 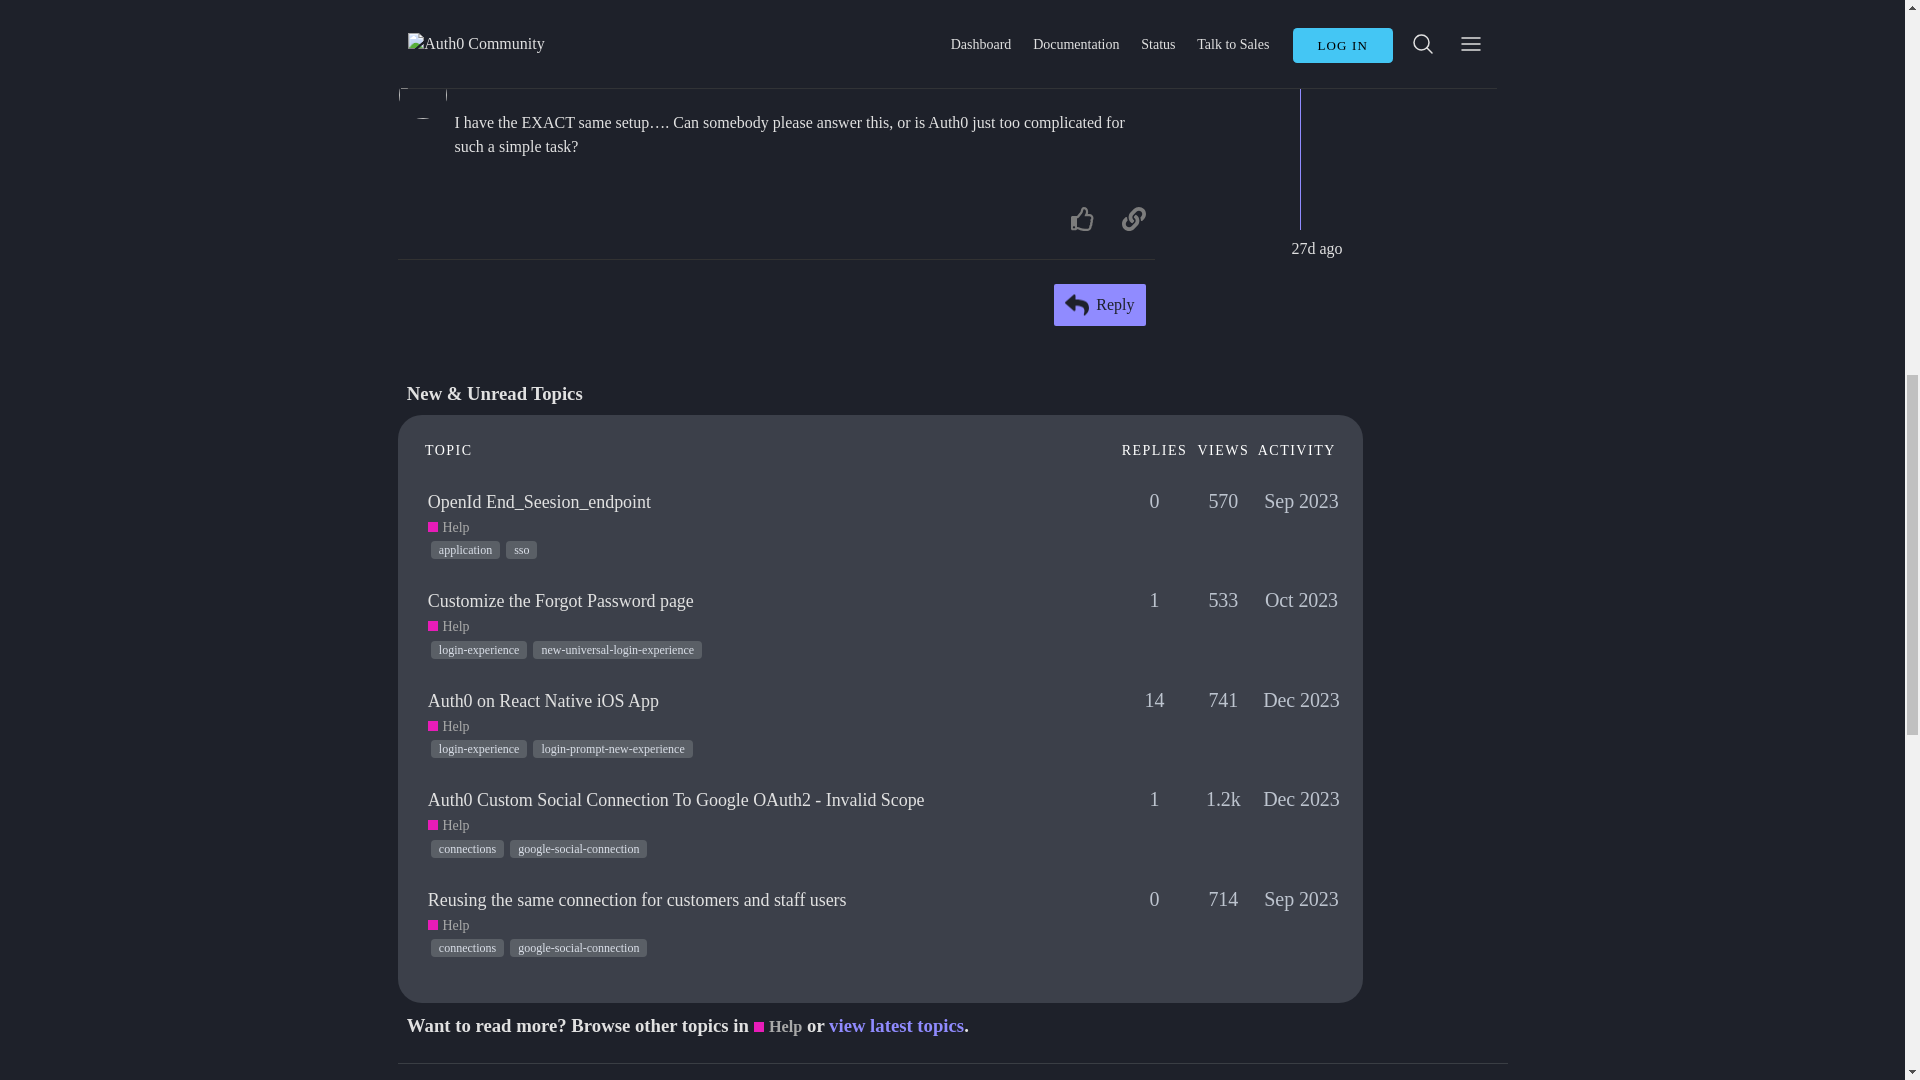 I want to click on Reply, so click(x=1100, y=305).